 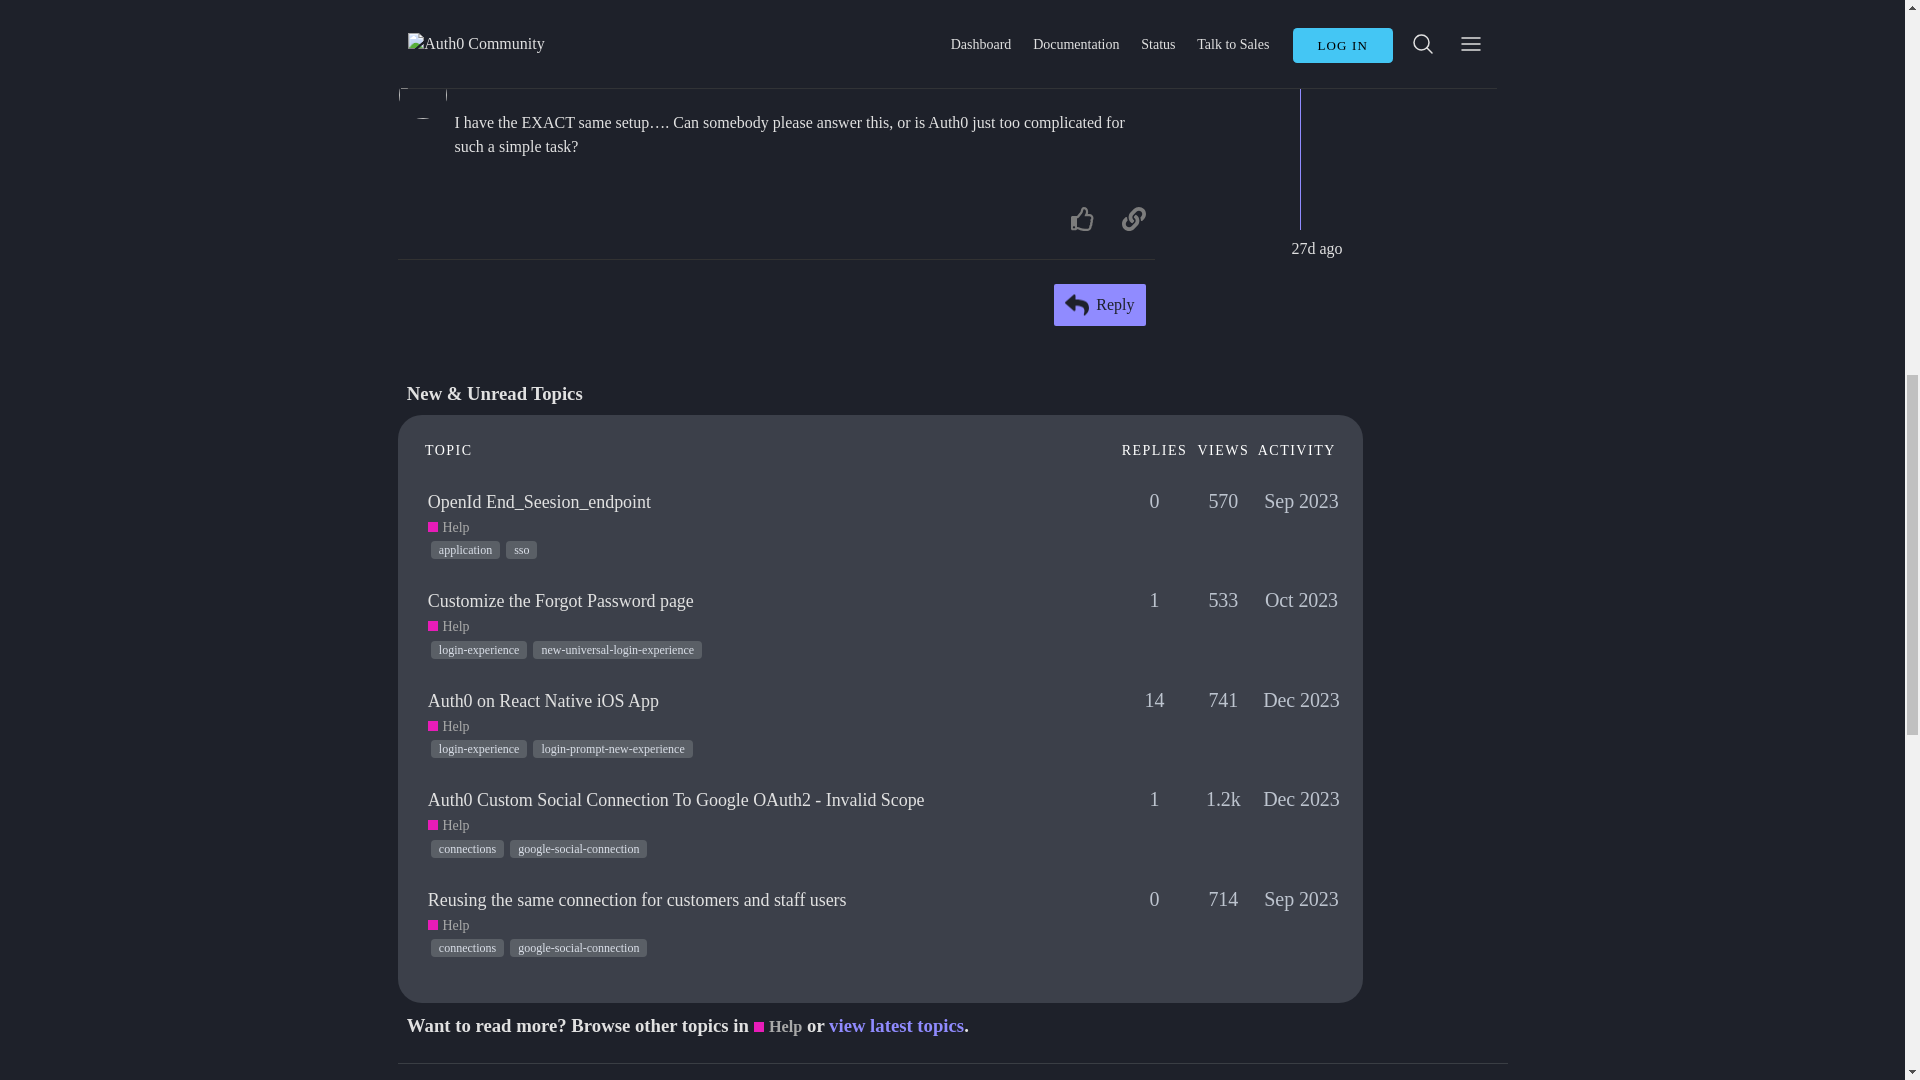 I want to click on Reply, so click(x=1100, y=305).